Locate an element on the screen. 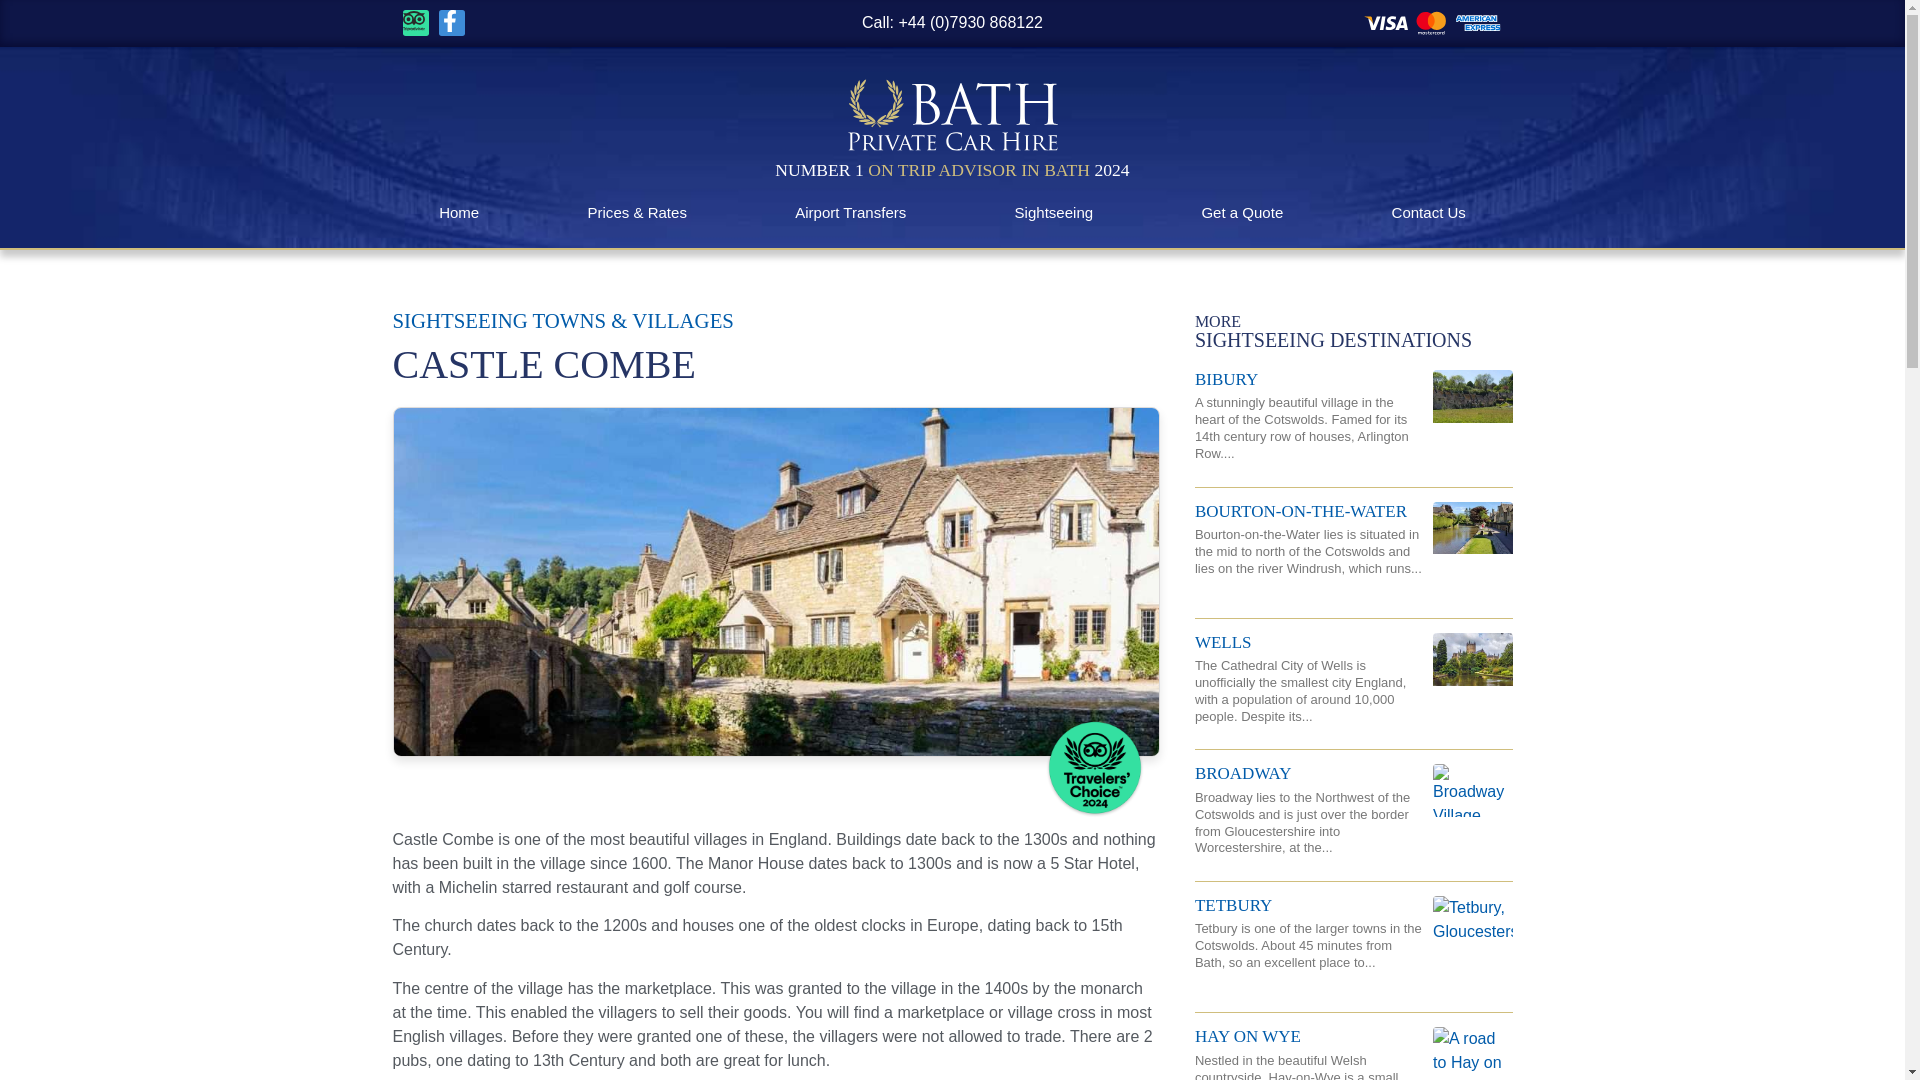 Image resolution: width=1920 pixels, height=1080 pixels. BROADWAY is located at coordinates (1243, 773).